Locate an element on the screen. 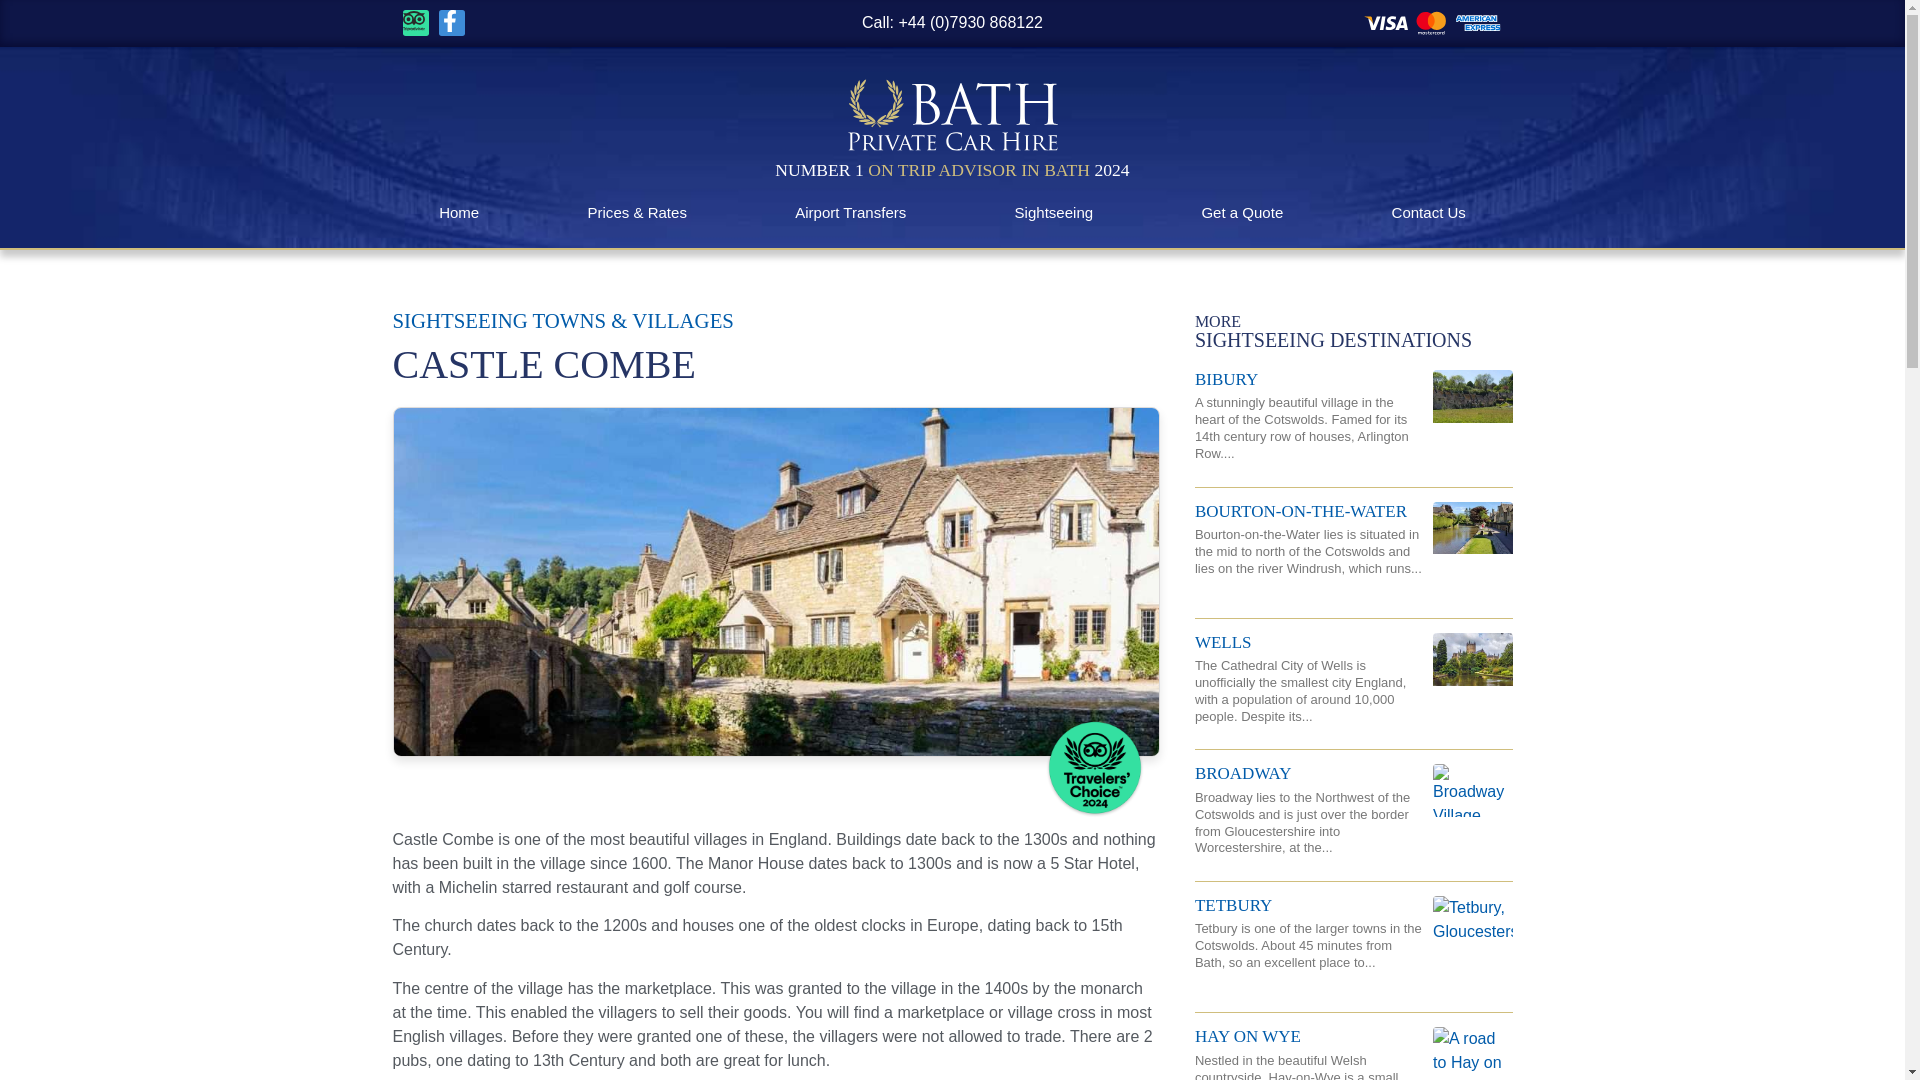 Image resolution: width=1920 pixels, height=1080 pixels. BROADWAY is located at coordinates (1243, 773).